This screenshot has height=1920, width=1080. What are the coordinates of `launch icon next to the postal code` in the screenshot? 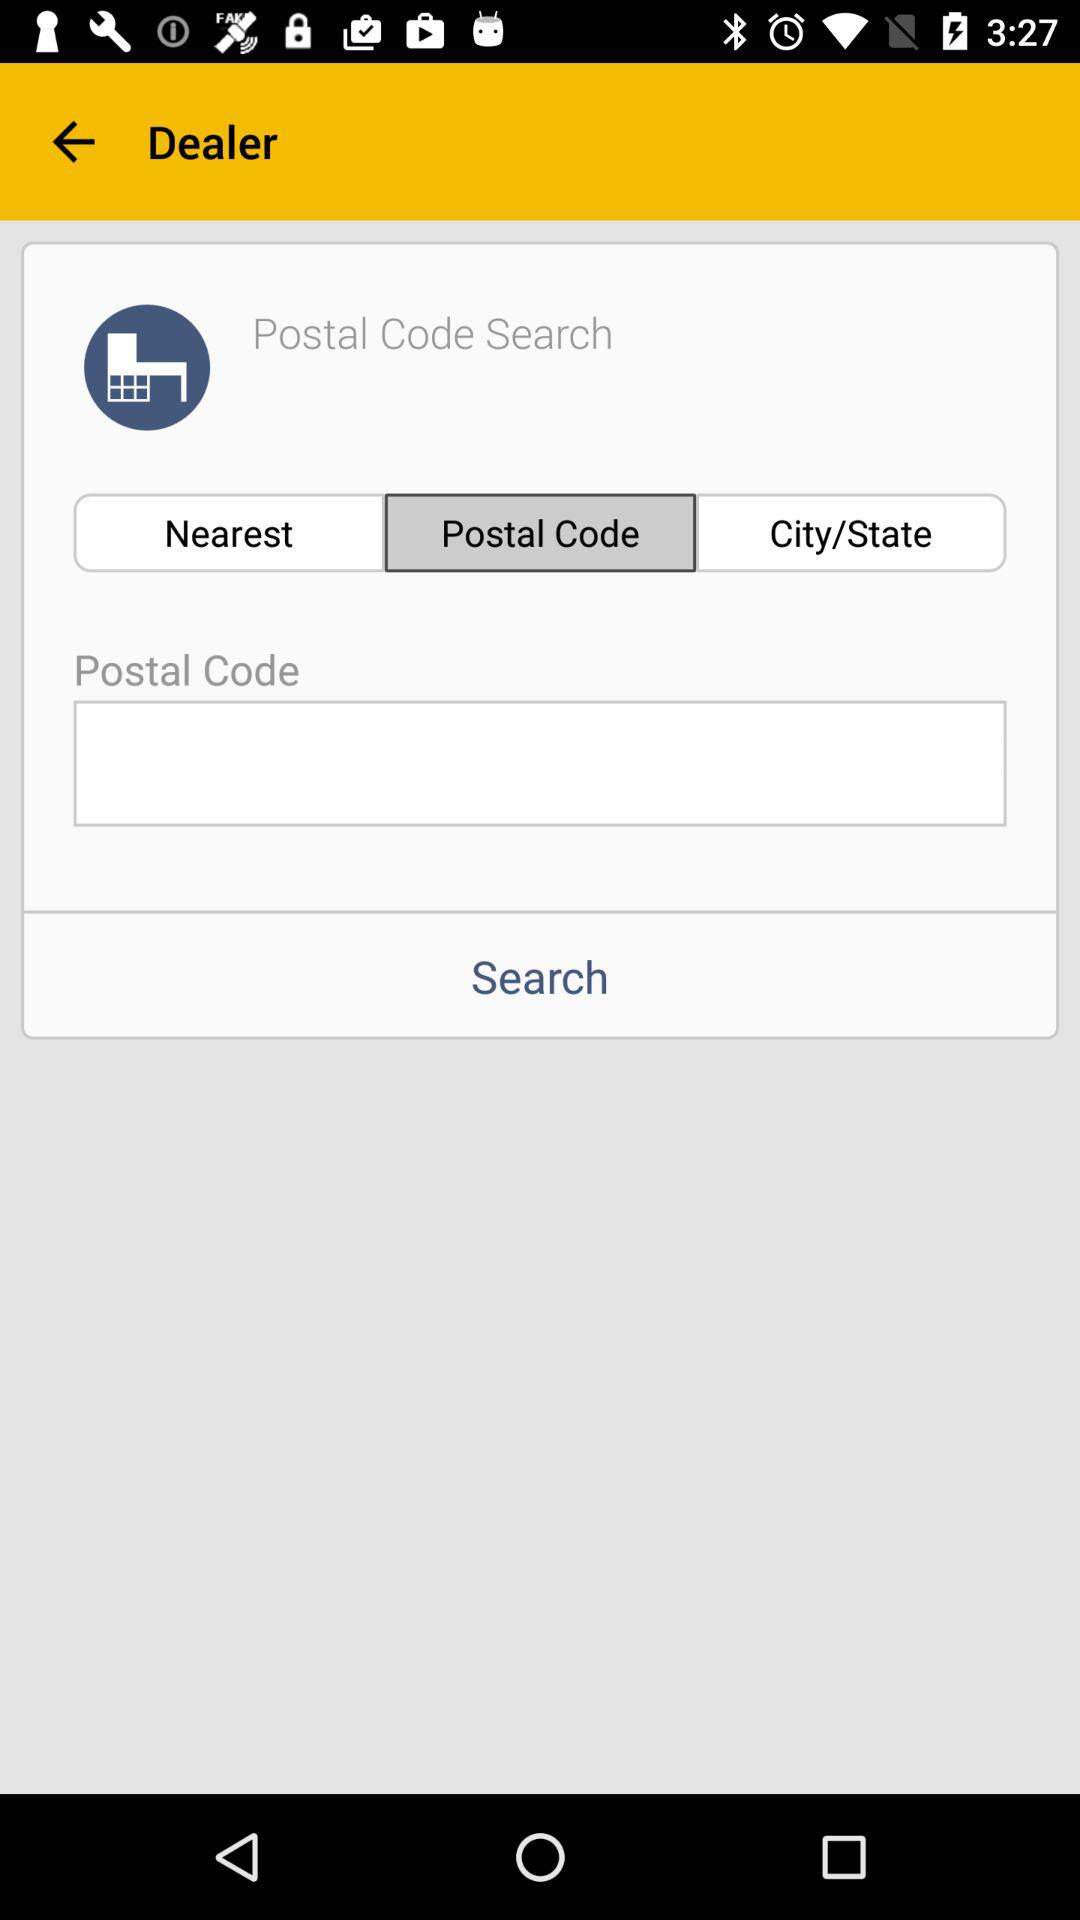 It's located at (851, 532).